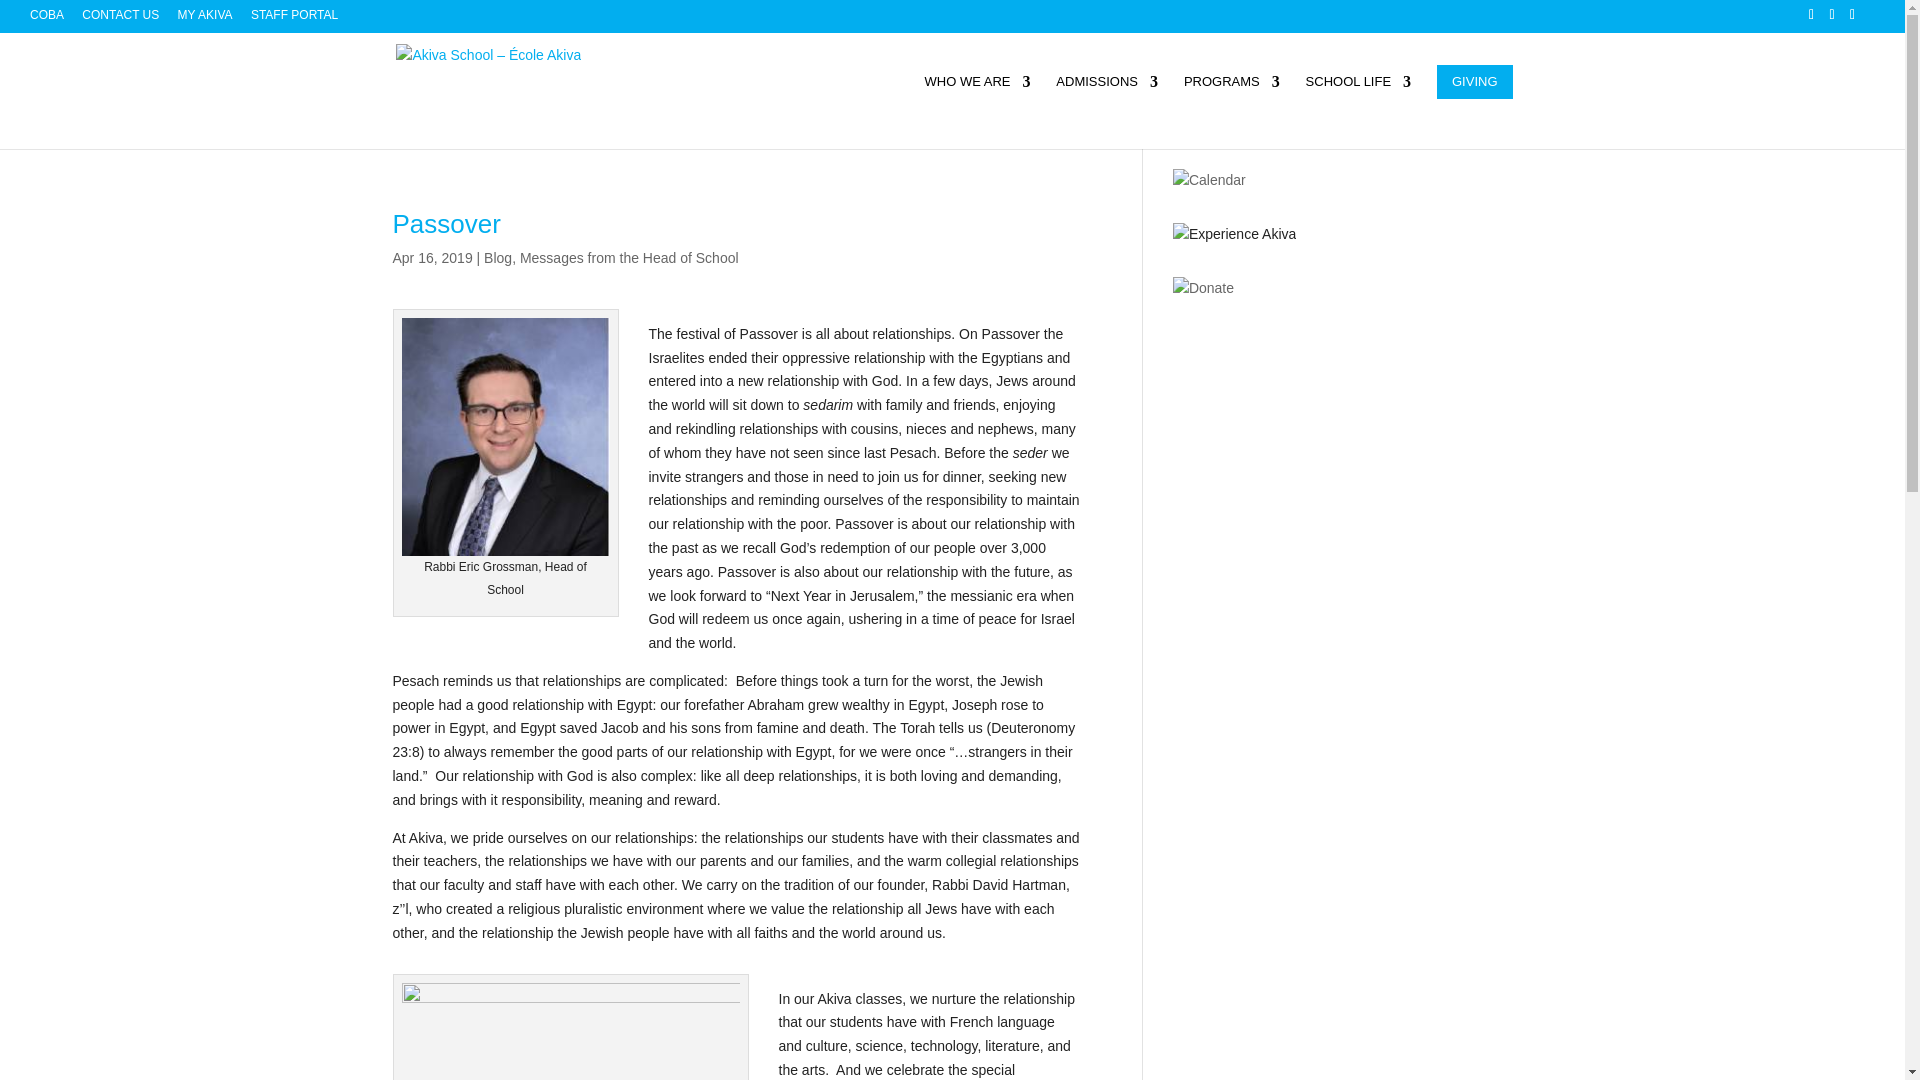 The image size is (1920, 1080). I want to click on MY AKIVA, so click(205, 19).